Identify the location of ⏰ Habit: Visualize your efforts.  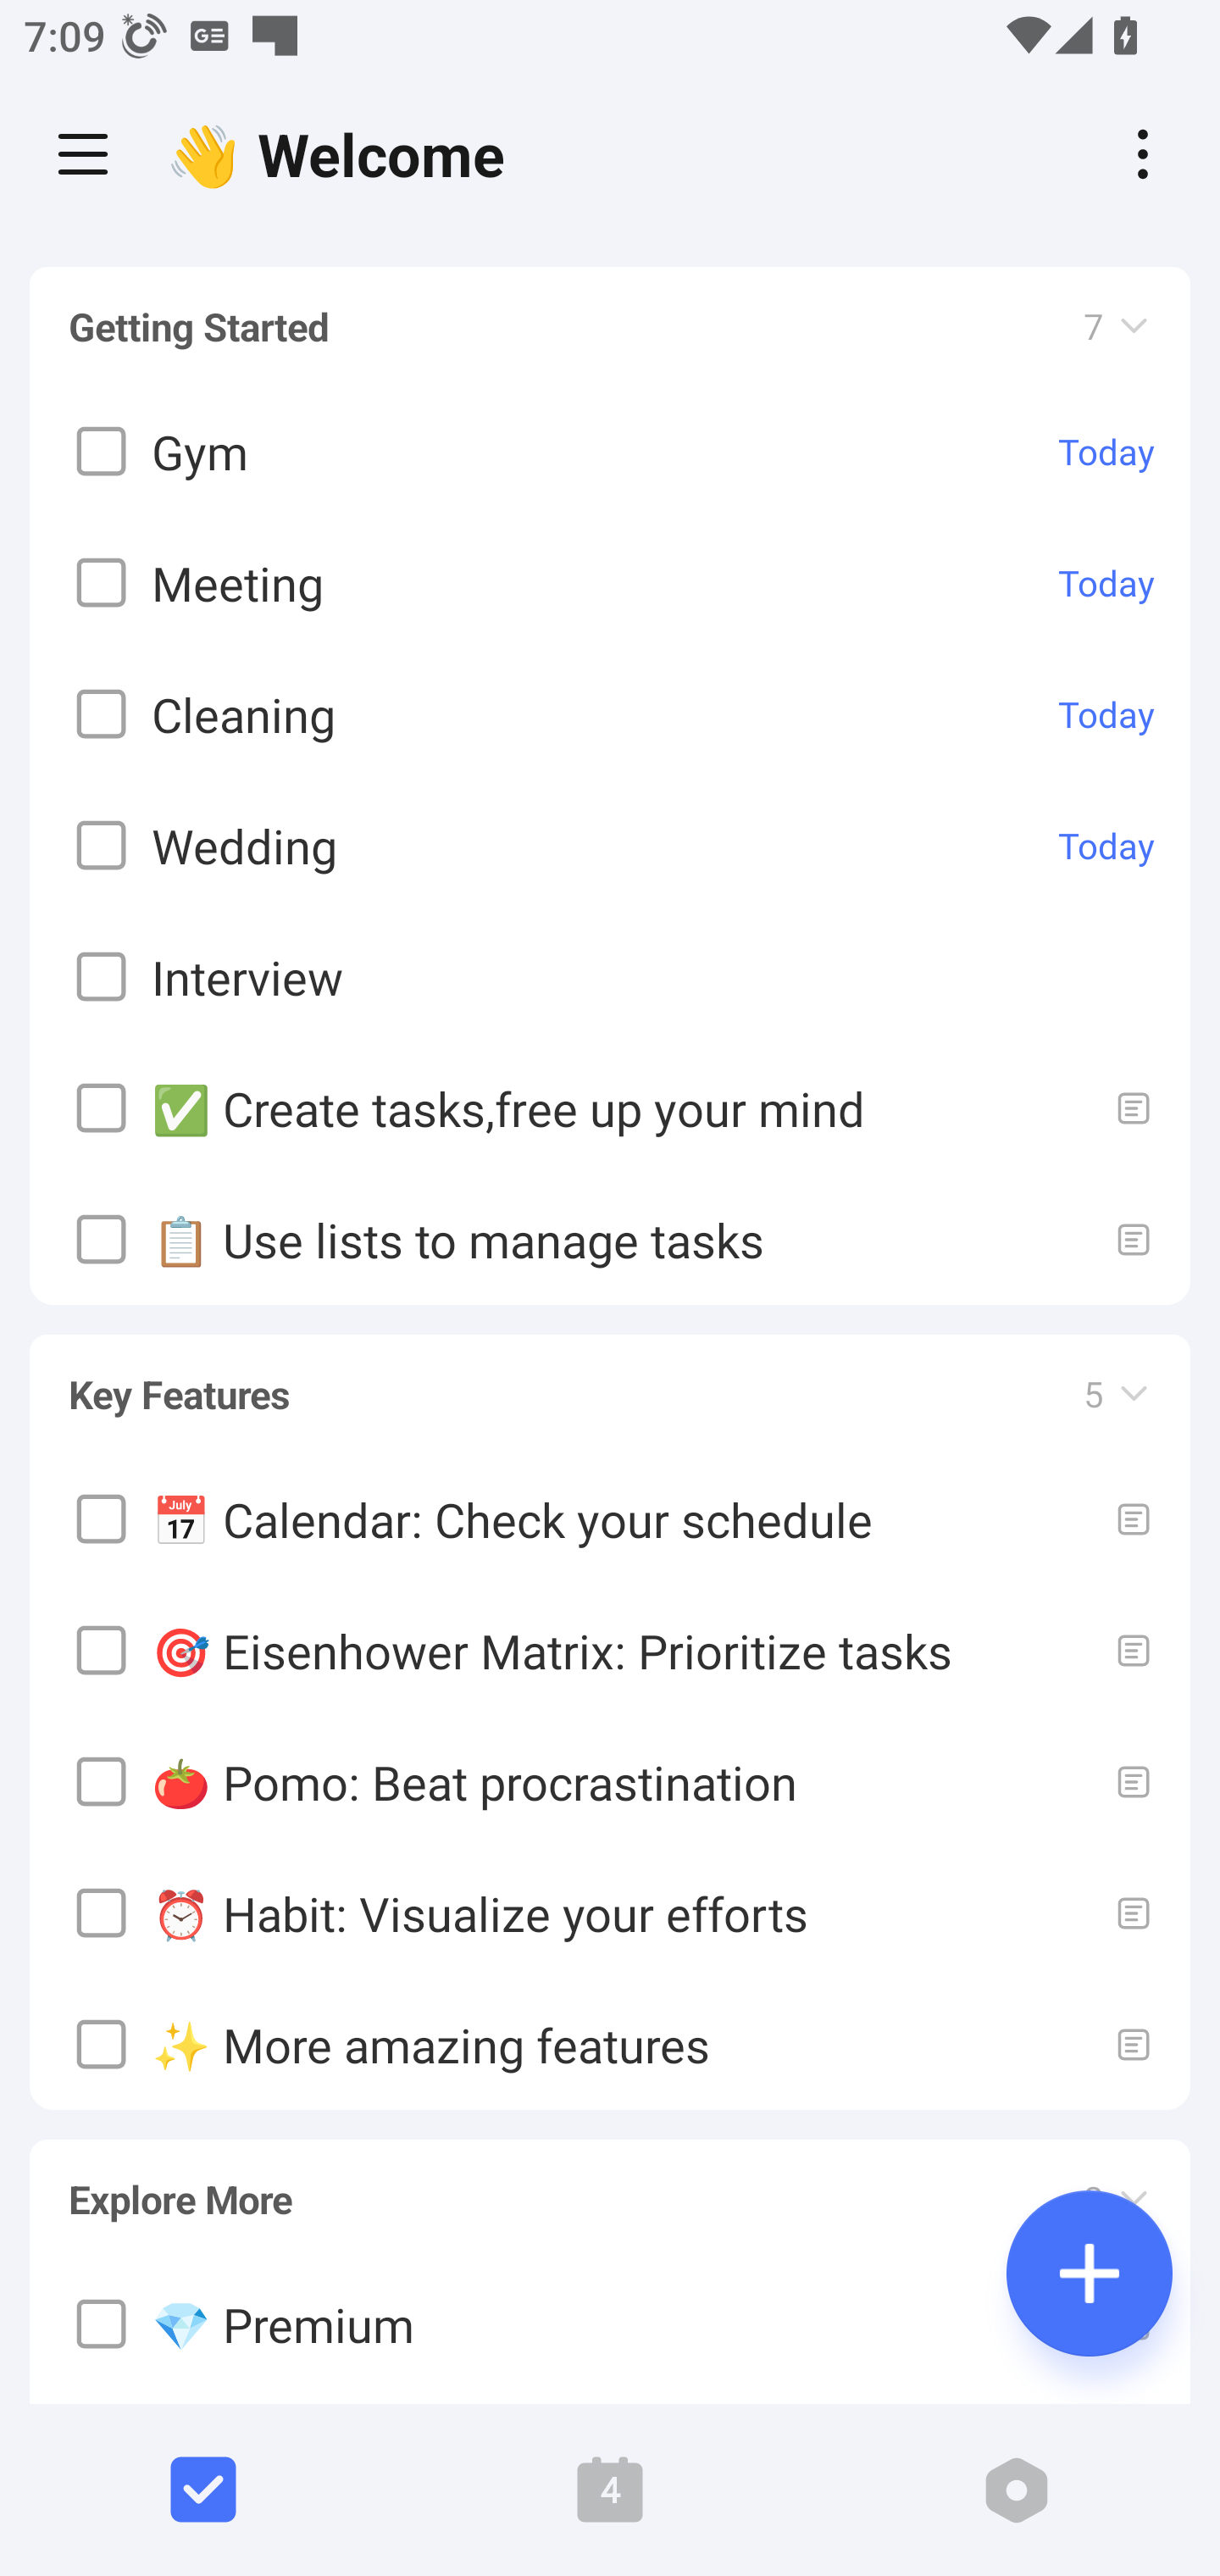
(610, 1912).